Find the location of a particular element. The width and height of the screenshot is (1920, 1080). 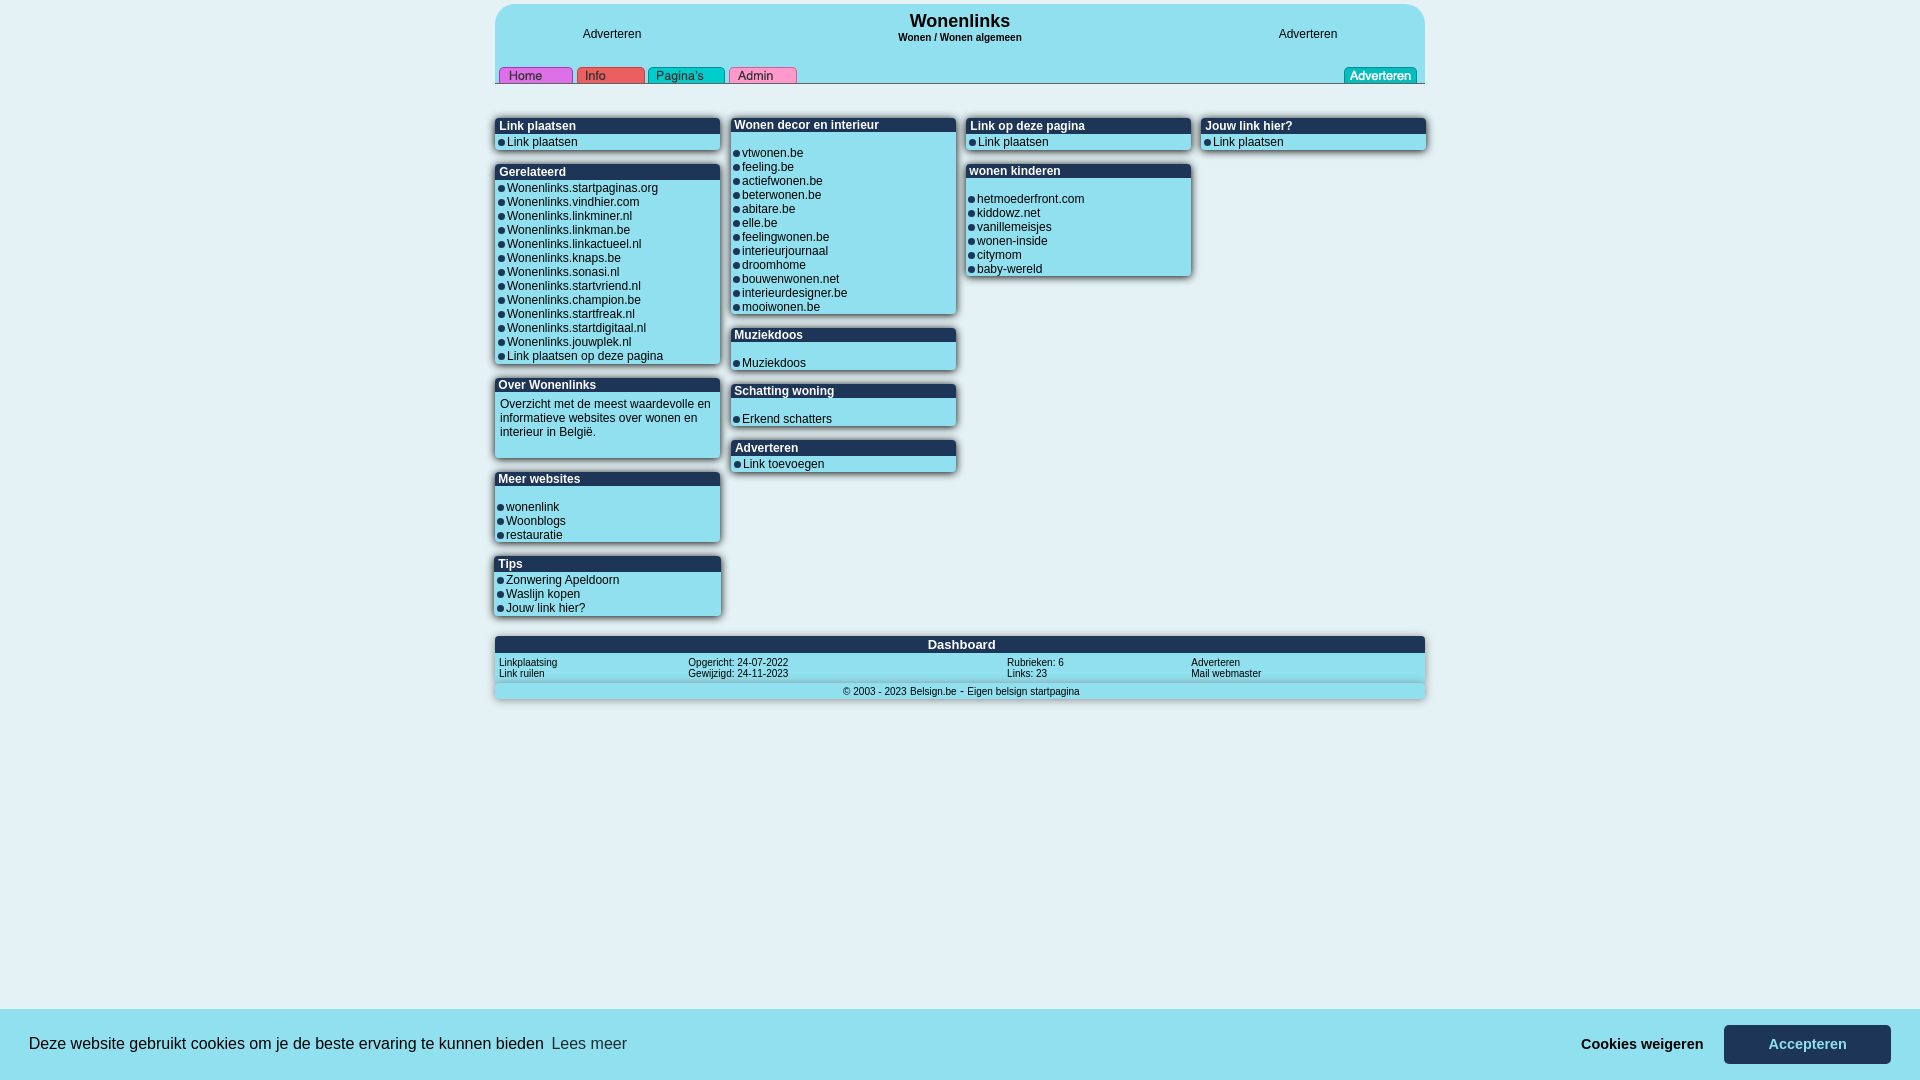

Accepteren is located at coordinates (1808, 1044).